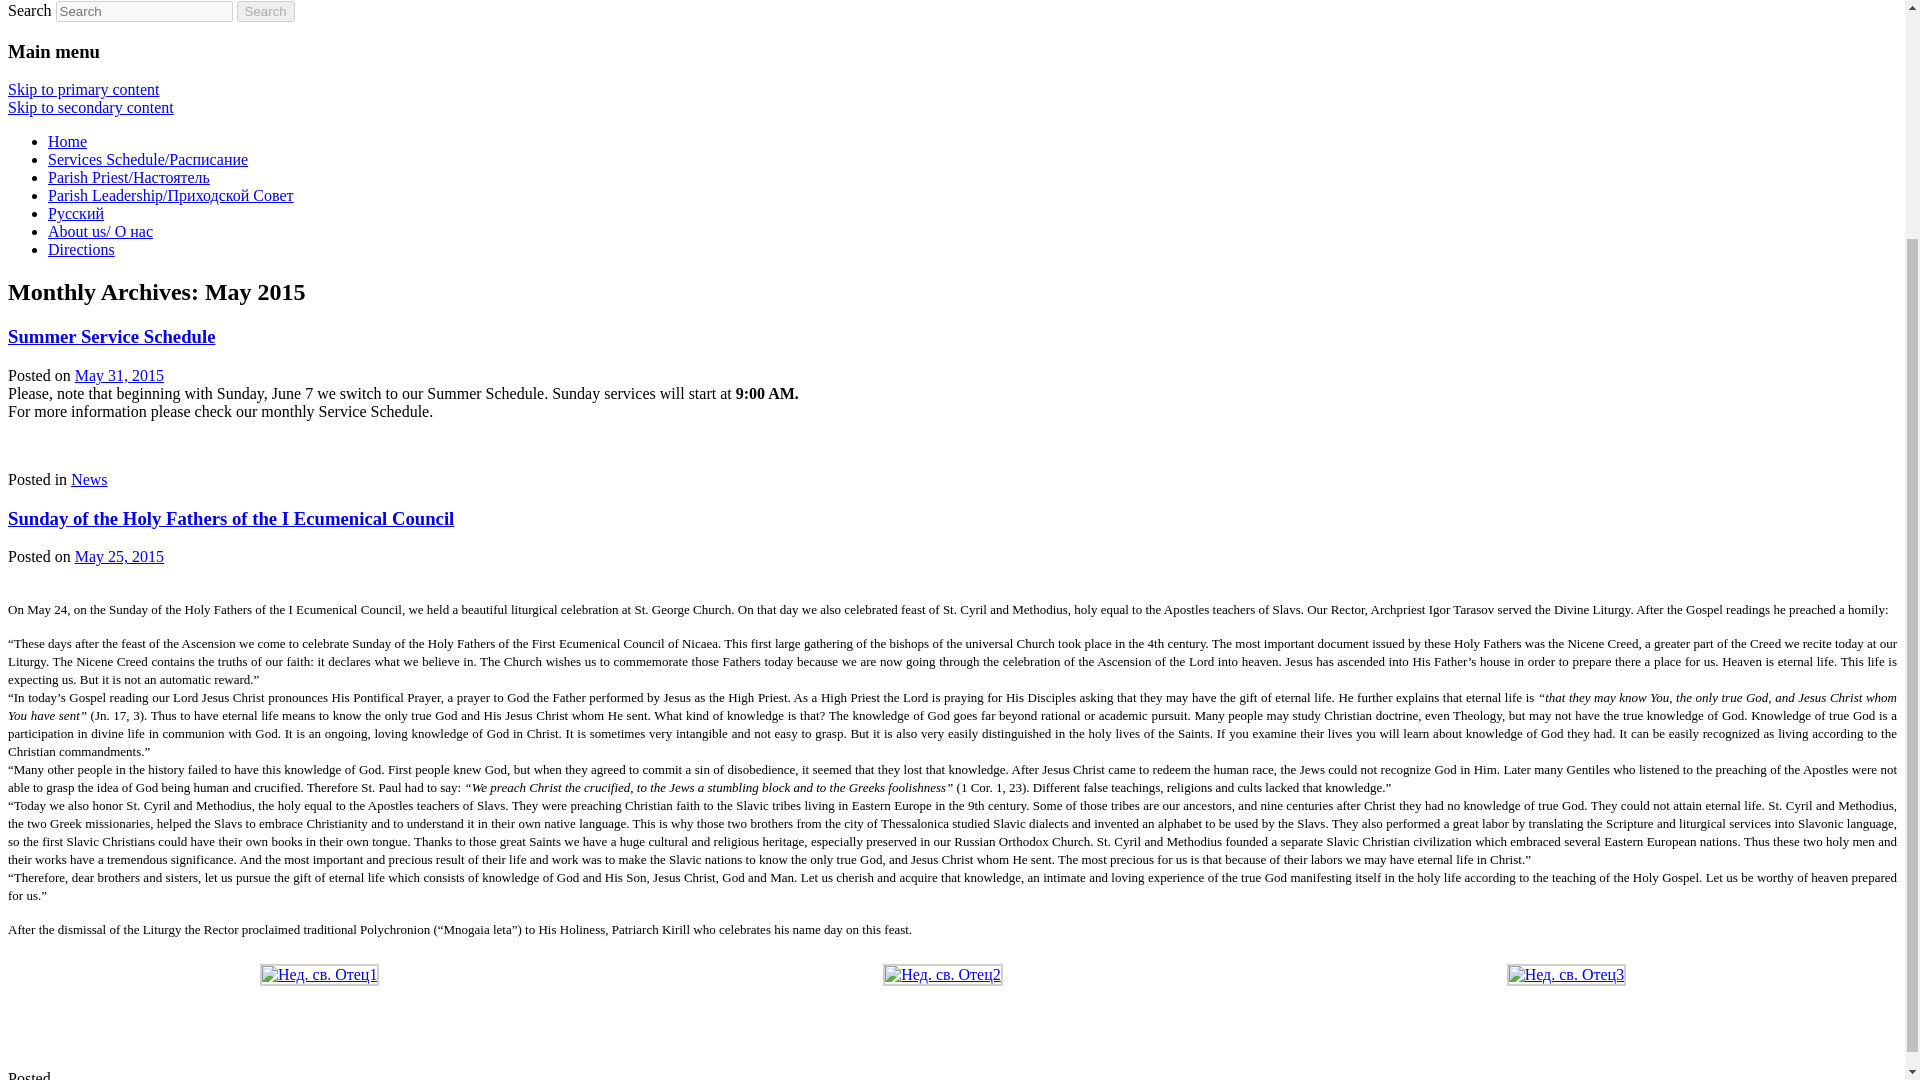 This screenshot has width=1920, height=1080. Describe the element at coordinates (83, 90) in the screenshot. I see `Skip to primary content` at that location.